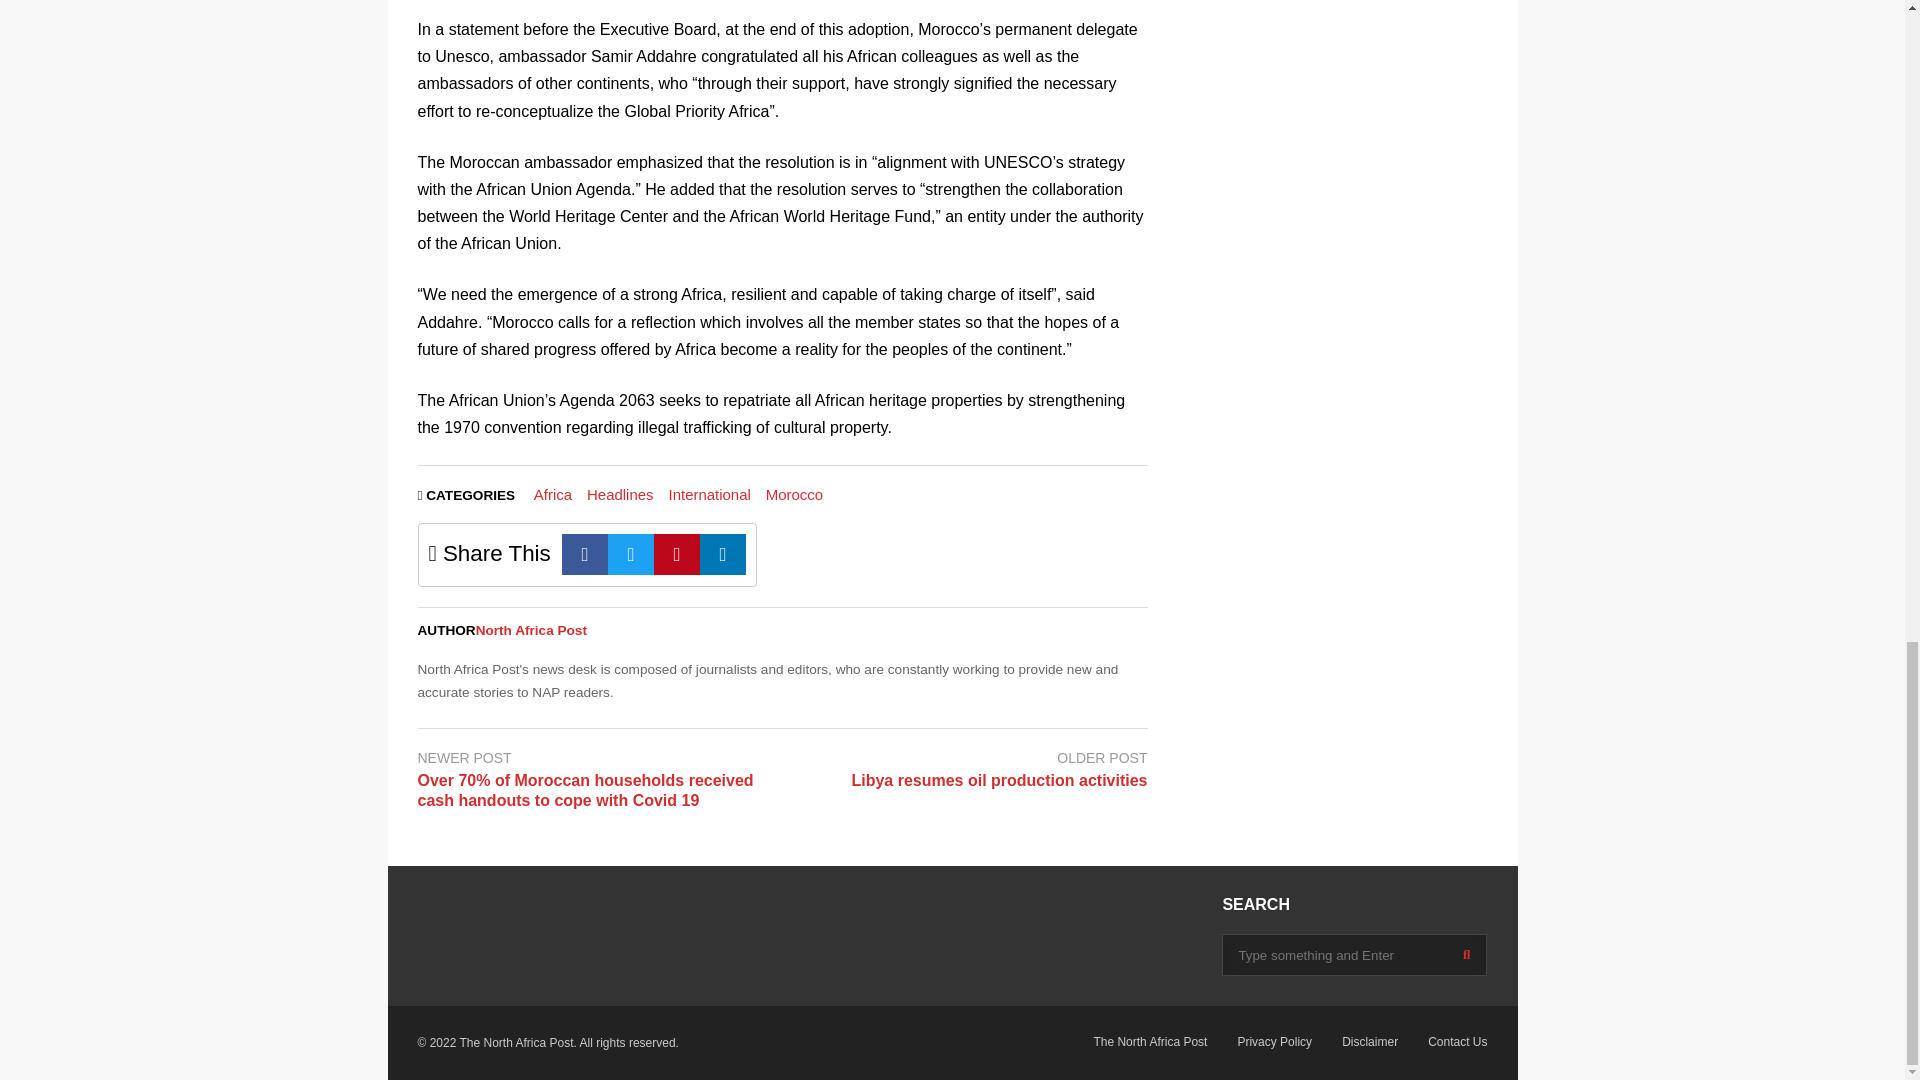 Image resolution: width=1920 pixels, height=1080 pixels. What do you see at coordinates (585, 554) in the screenshot?
I see `Facebook` at bounding box center [585, 554].